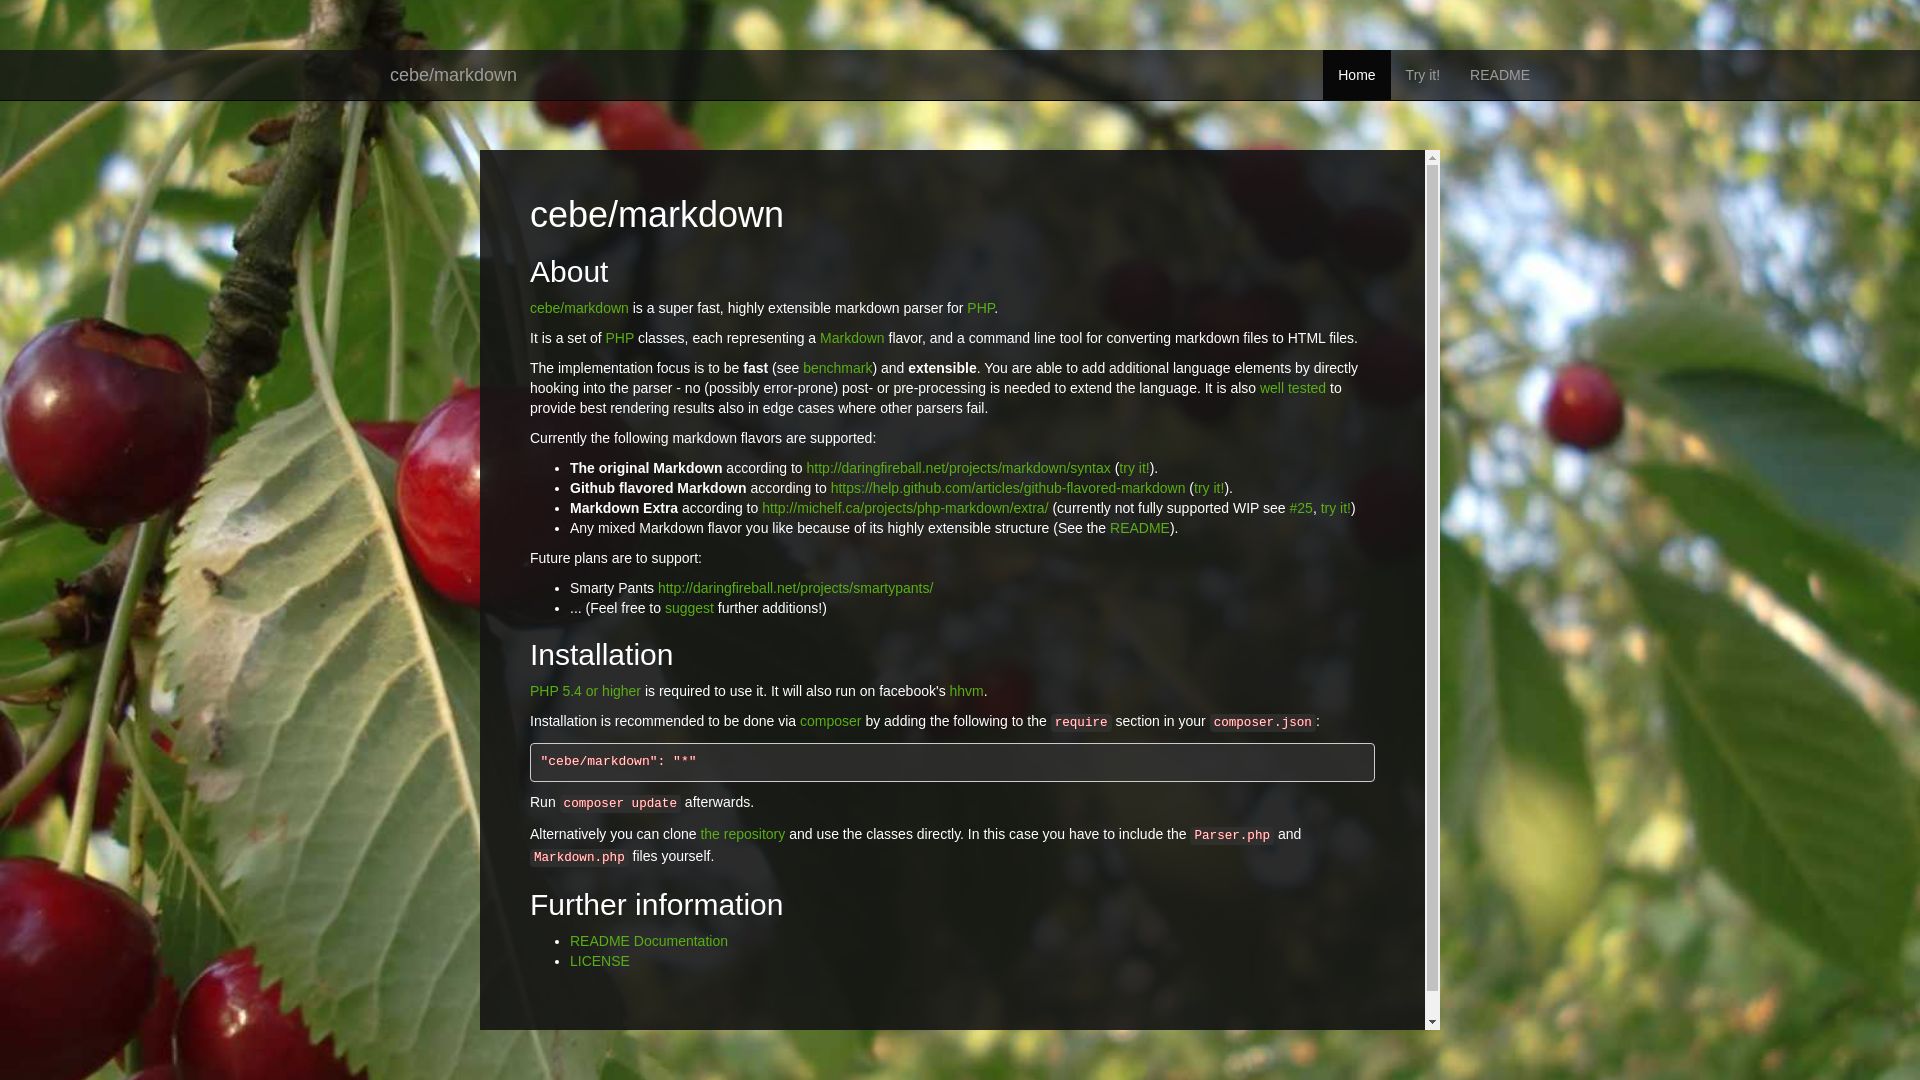  What do you see at coordinates (966, 691) in the screenshot?
I see `hhvm` at bounding box center [966, 691].